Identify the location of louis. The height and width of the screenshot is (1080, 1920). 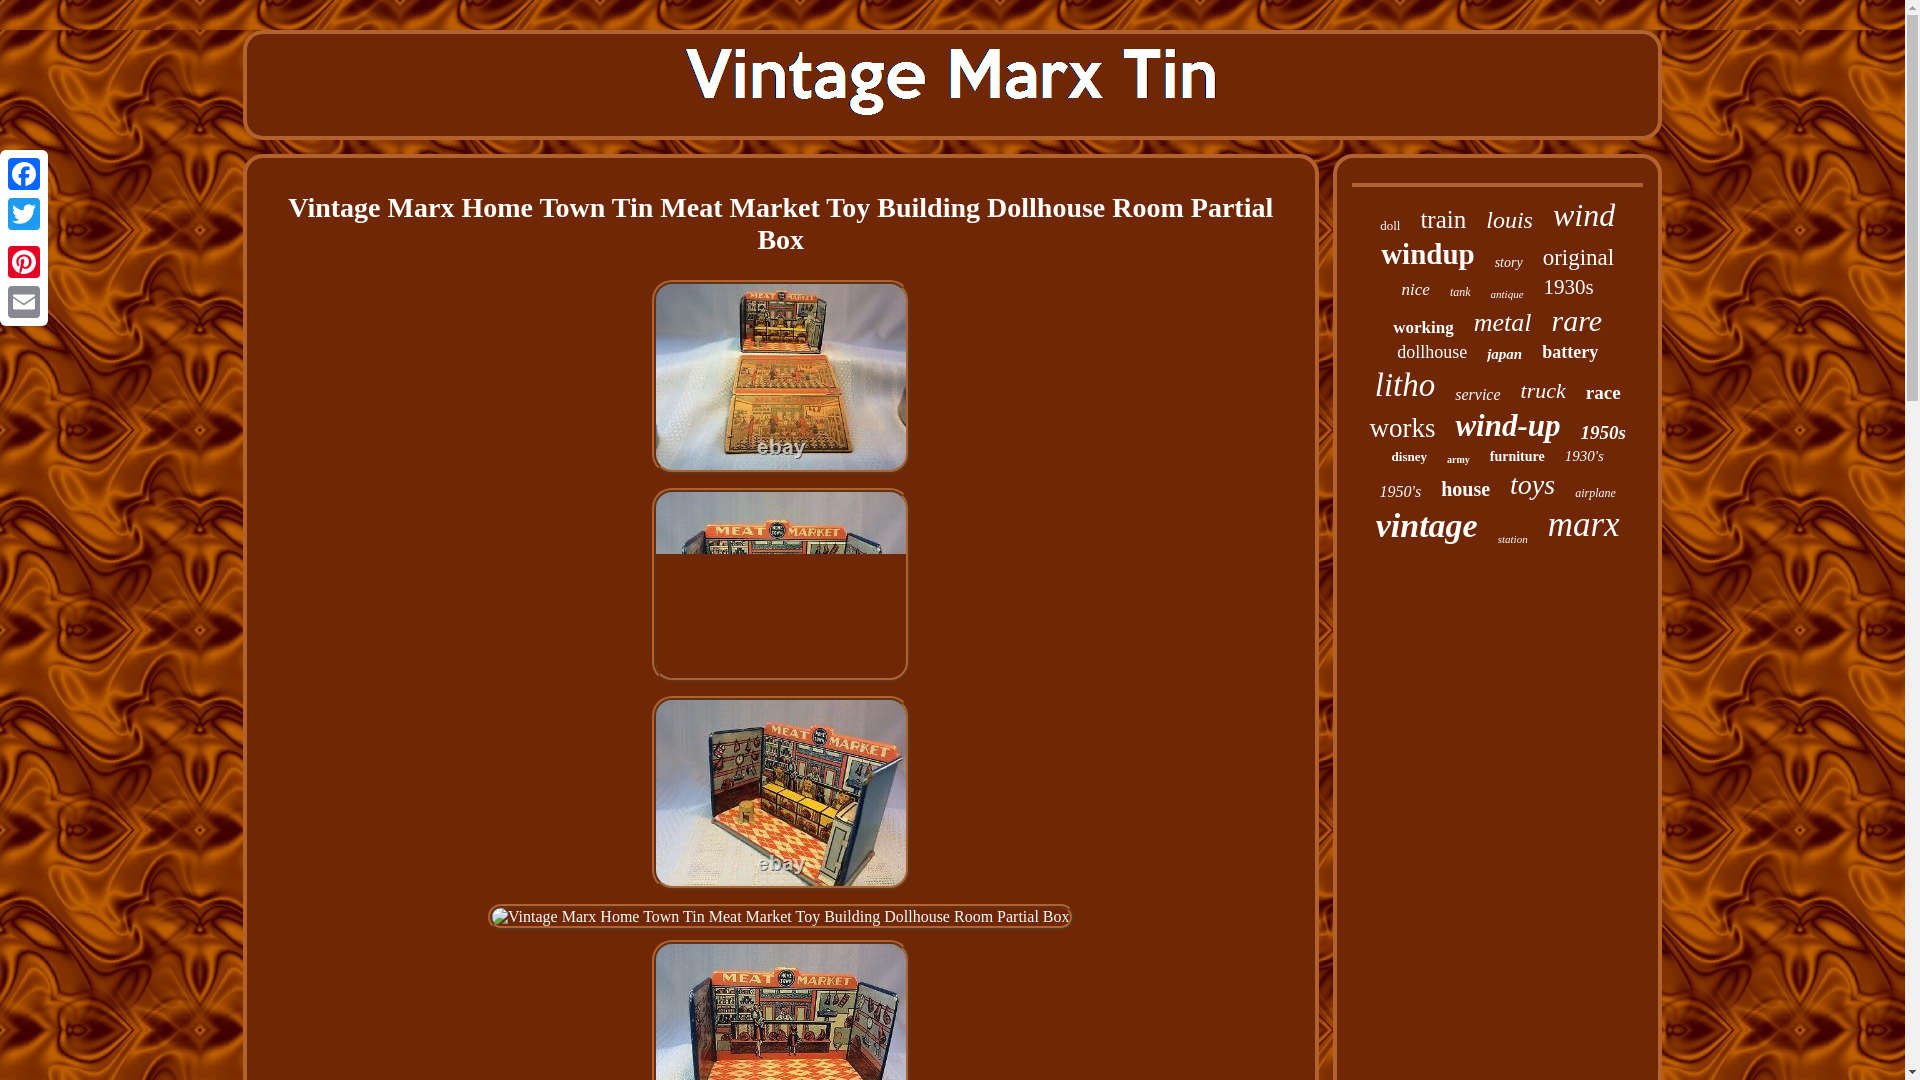
(1509, 220).